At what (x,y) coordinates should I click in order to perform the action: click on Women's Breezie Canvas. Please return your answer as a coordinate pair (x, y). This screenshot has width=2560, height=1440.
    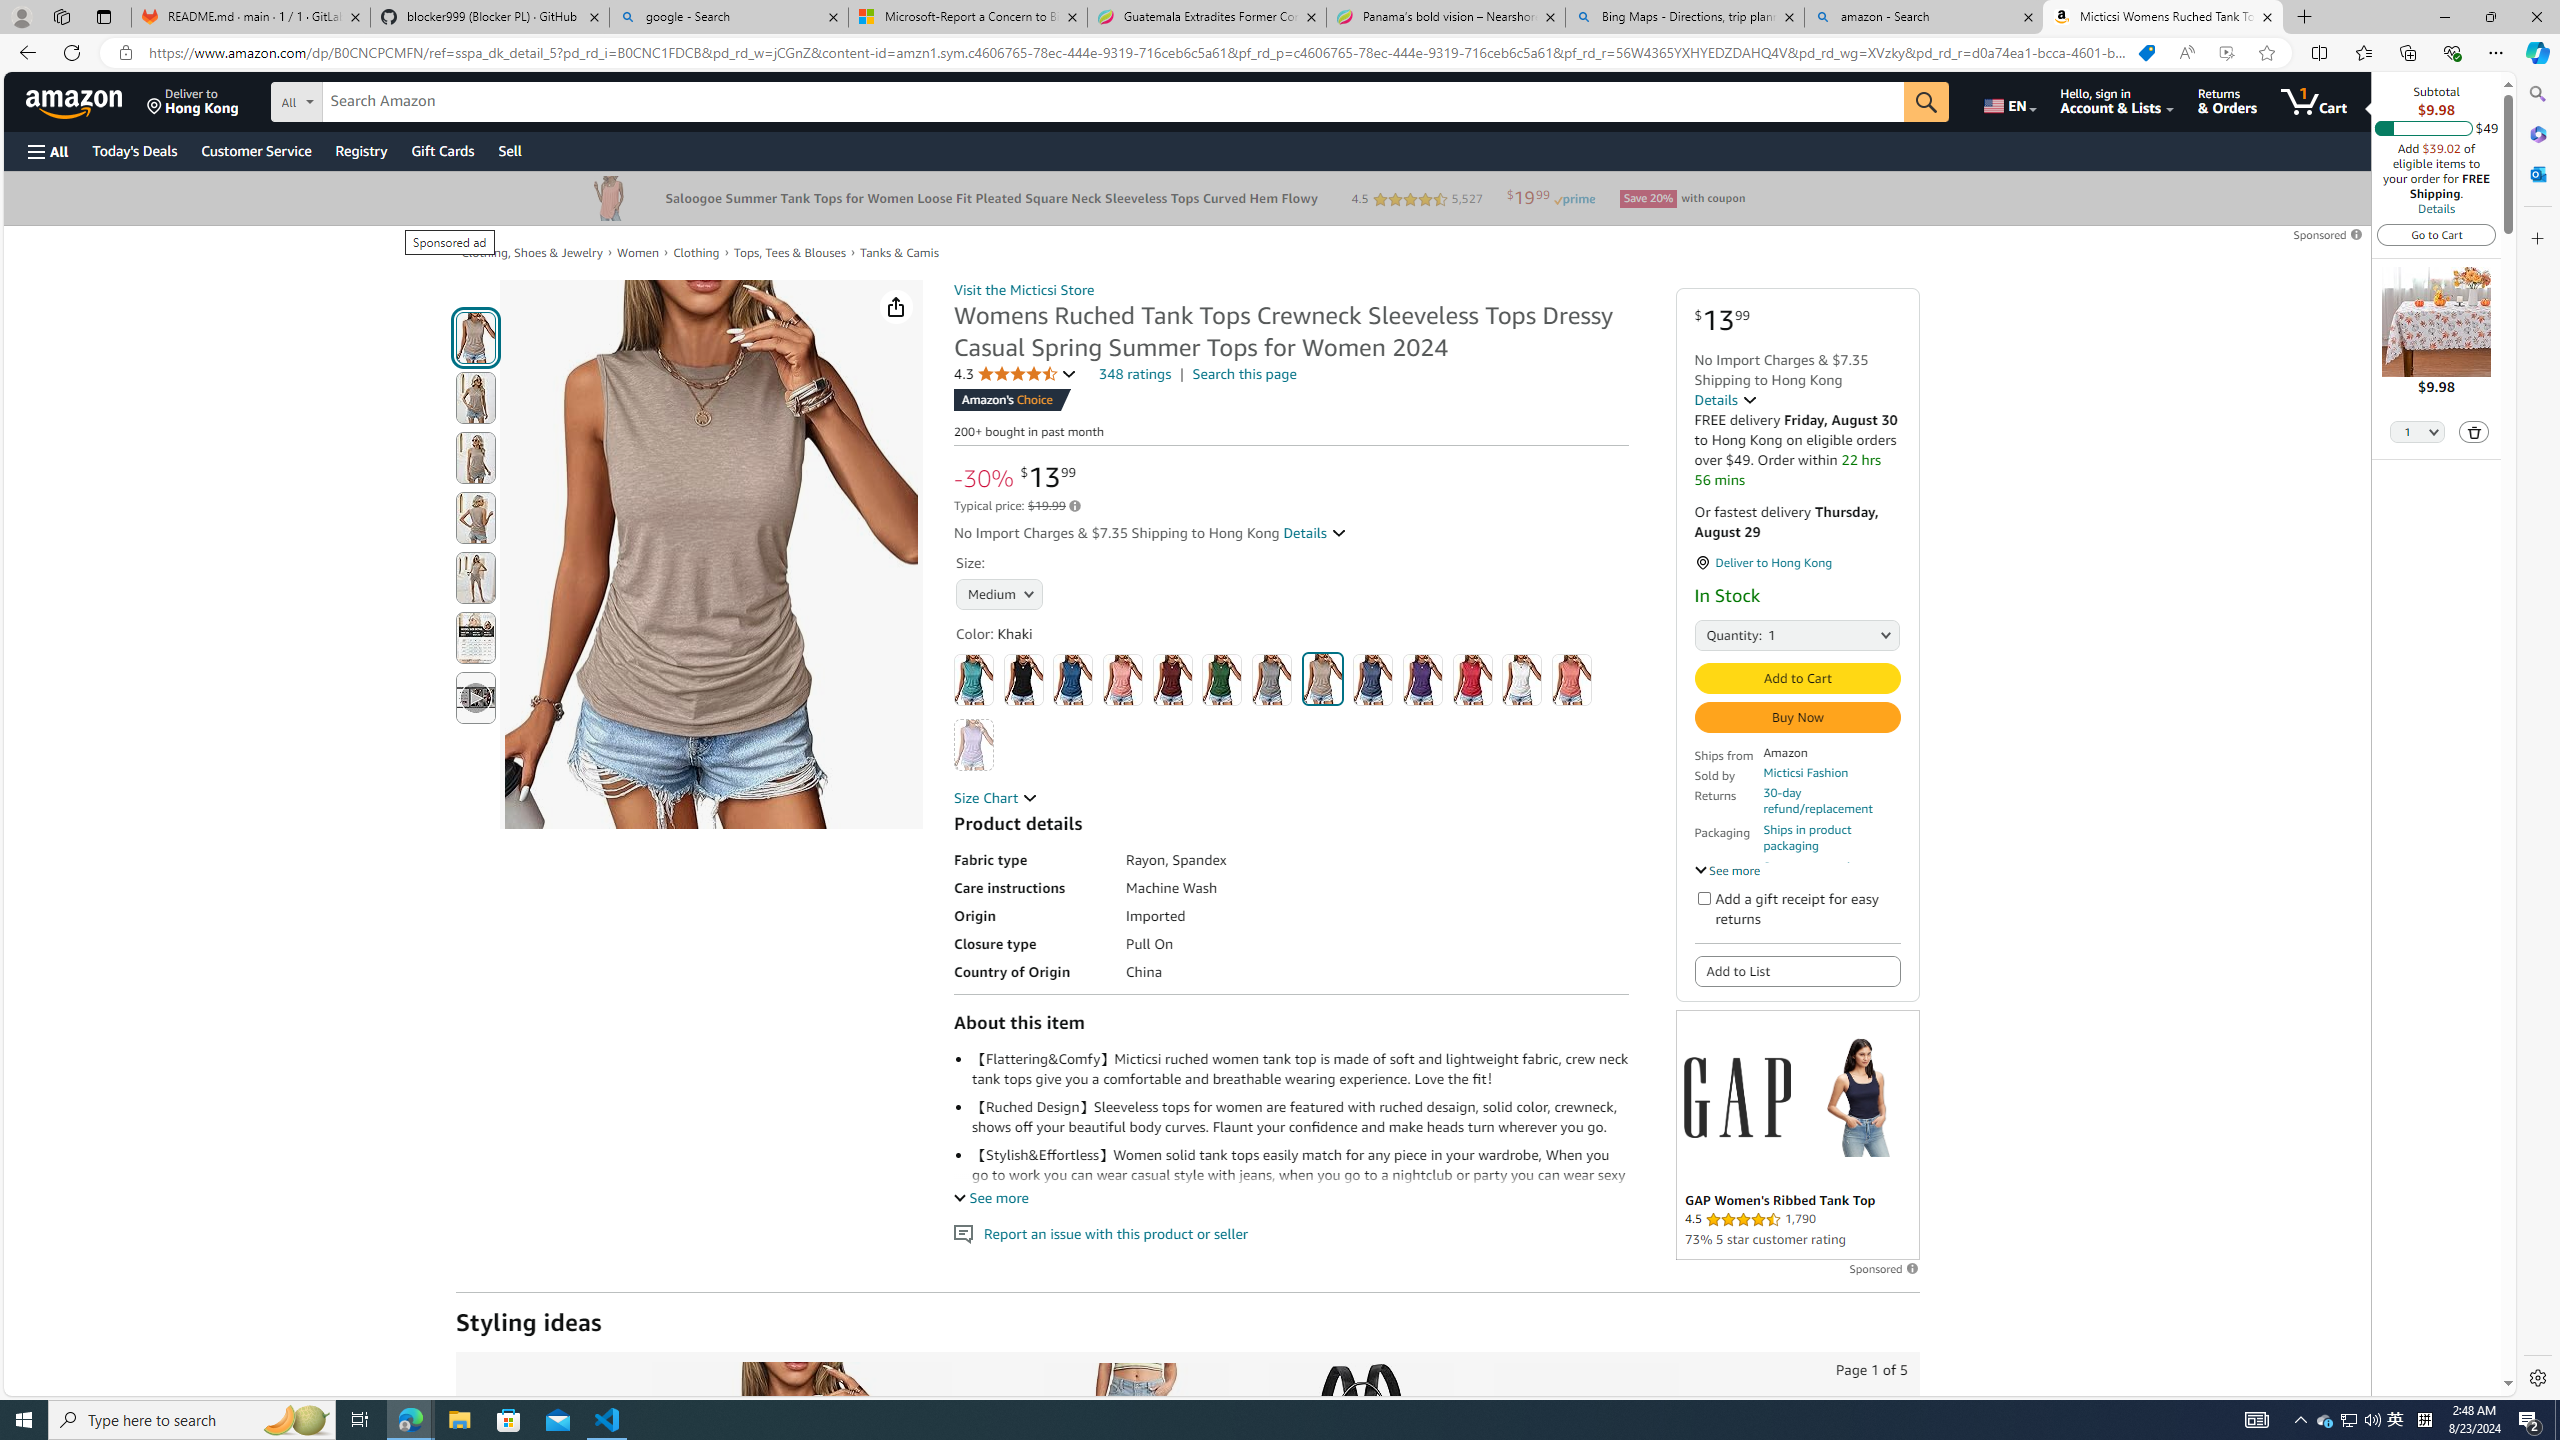
    Looking at the image, I should click on (1584, 1468).